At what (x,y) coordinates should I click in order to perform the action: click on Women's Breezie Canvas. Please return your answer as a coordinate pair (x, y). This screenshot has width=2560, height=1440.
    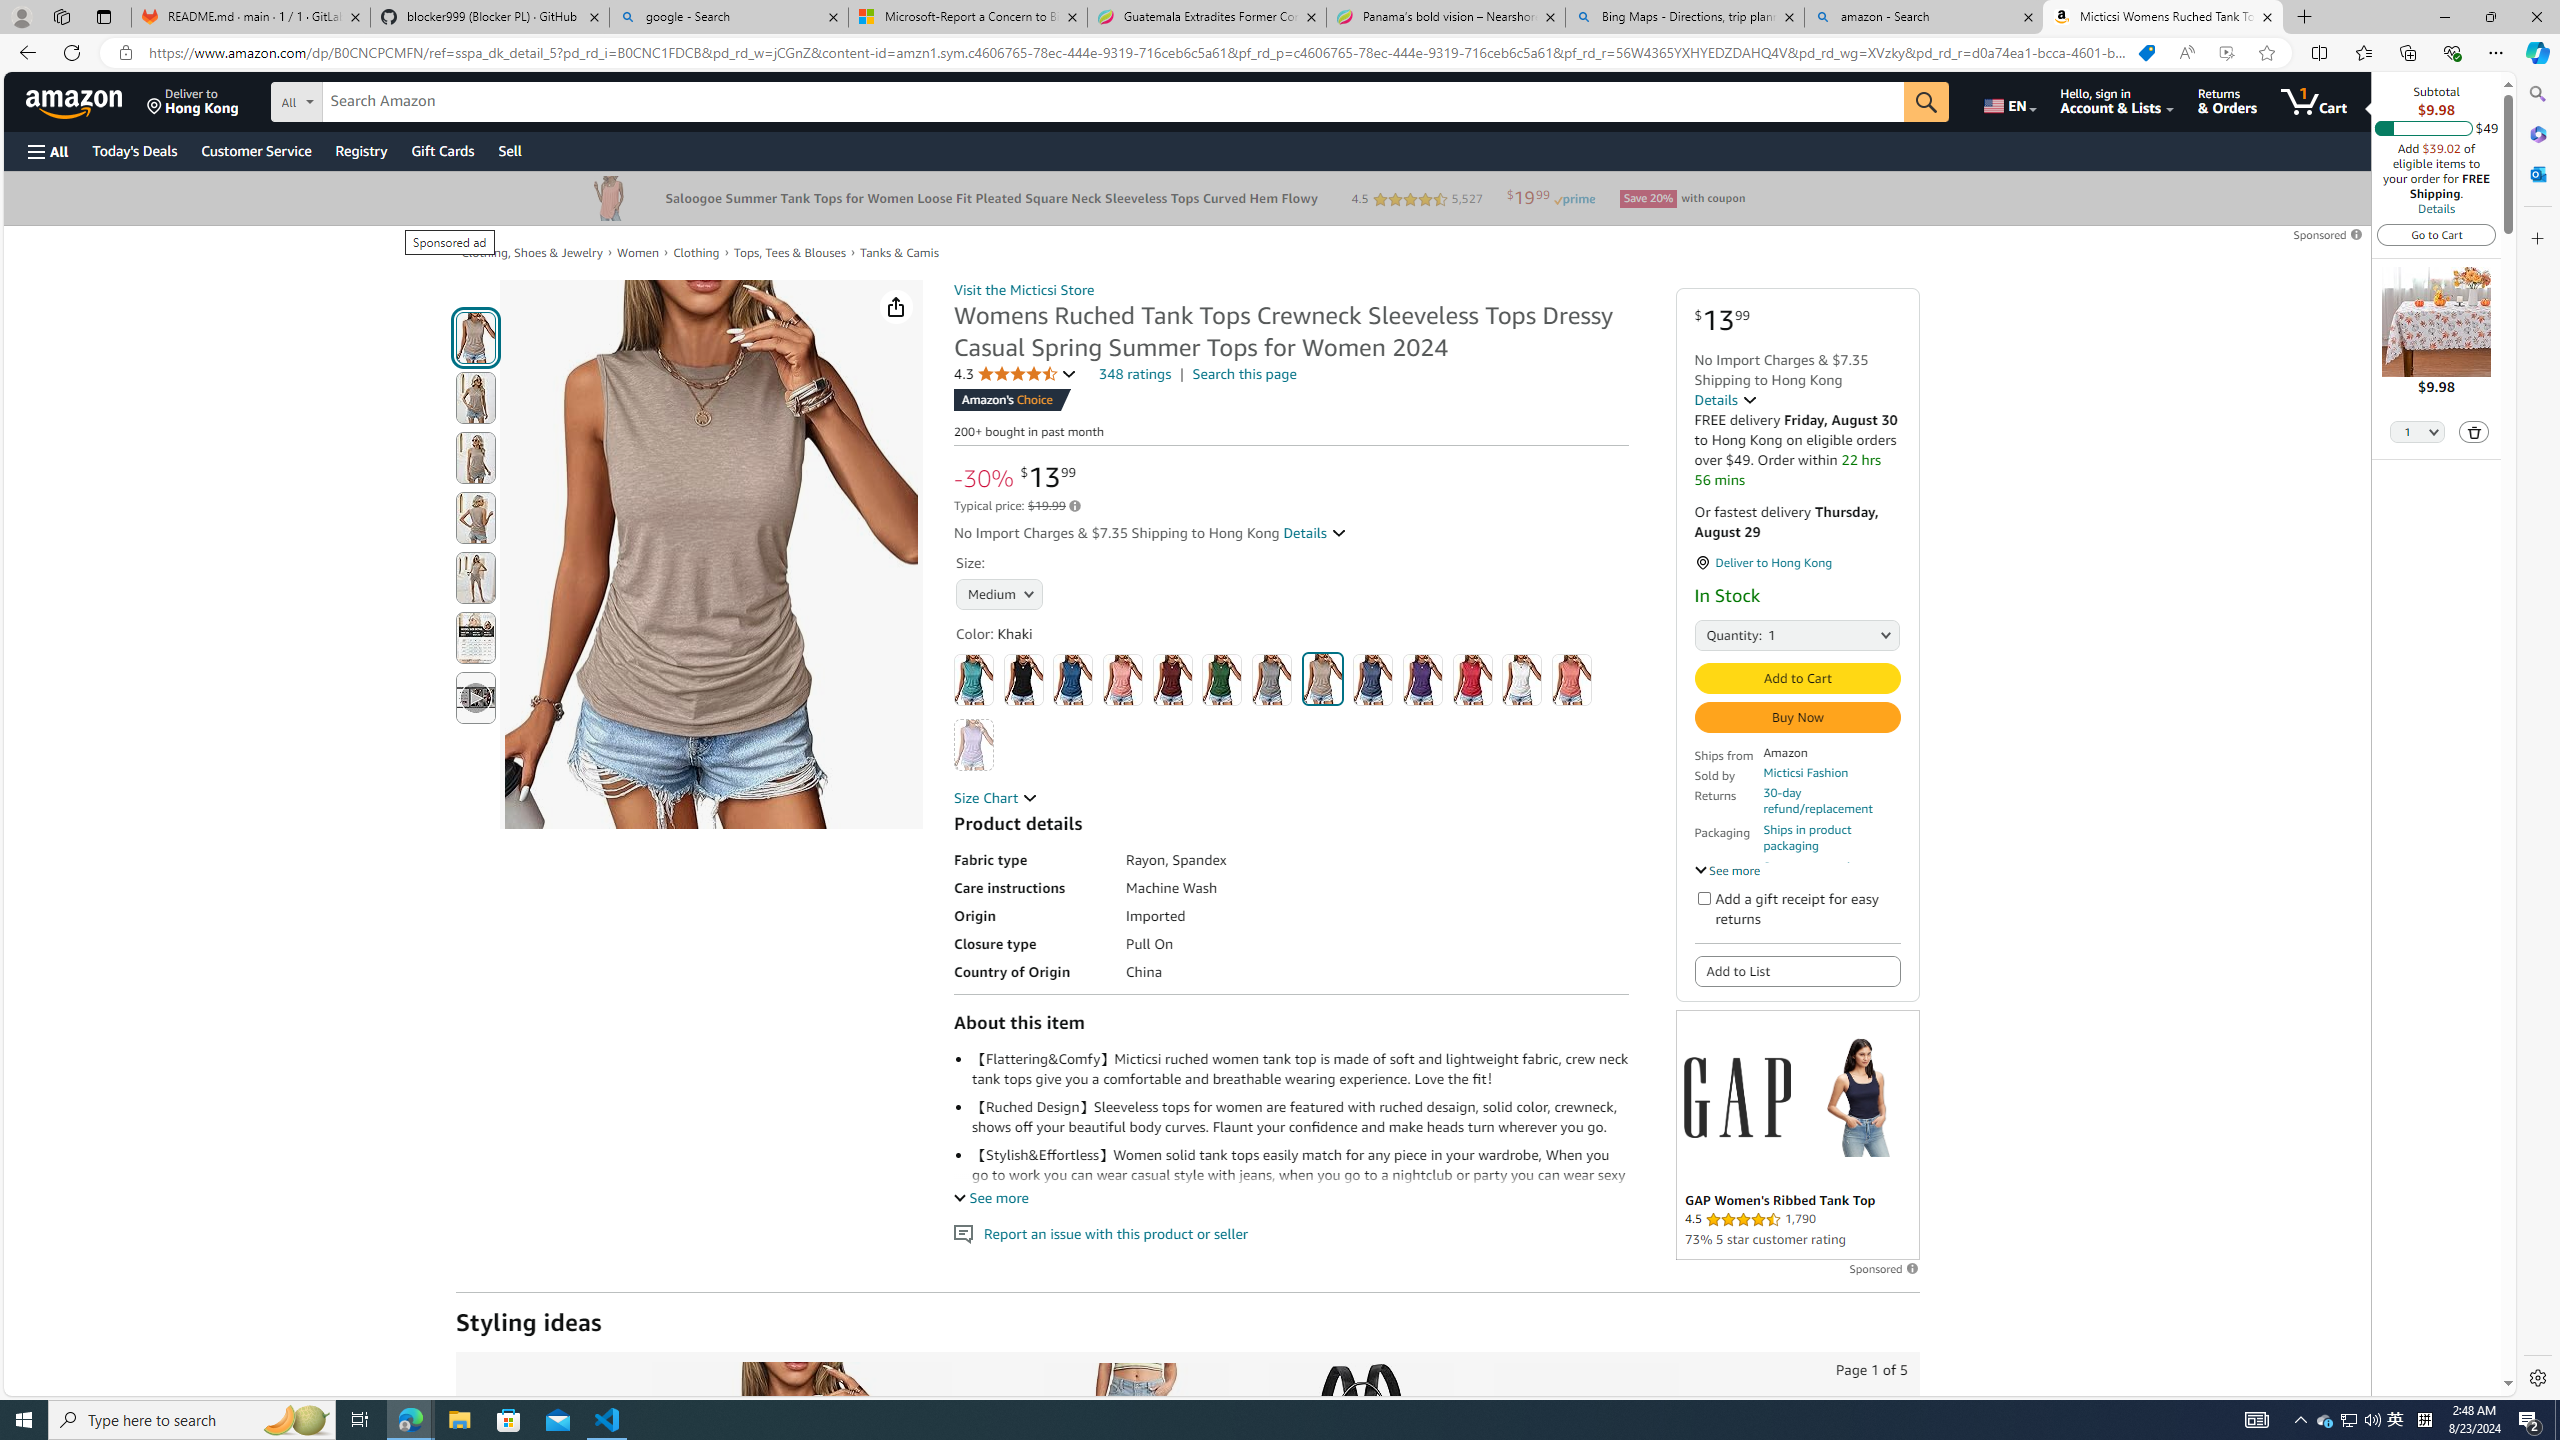
    Looking at the image, I should click on (1584, 1468).